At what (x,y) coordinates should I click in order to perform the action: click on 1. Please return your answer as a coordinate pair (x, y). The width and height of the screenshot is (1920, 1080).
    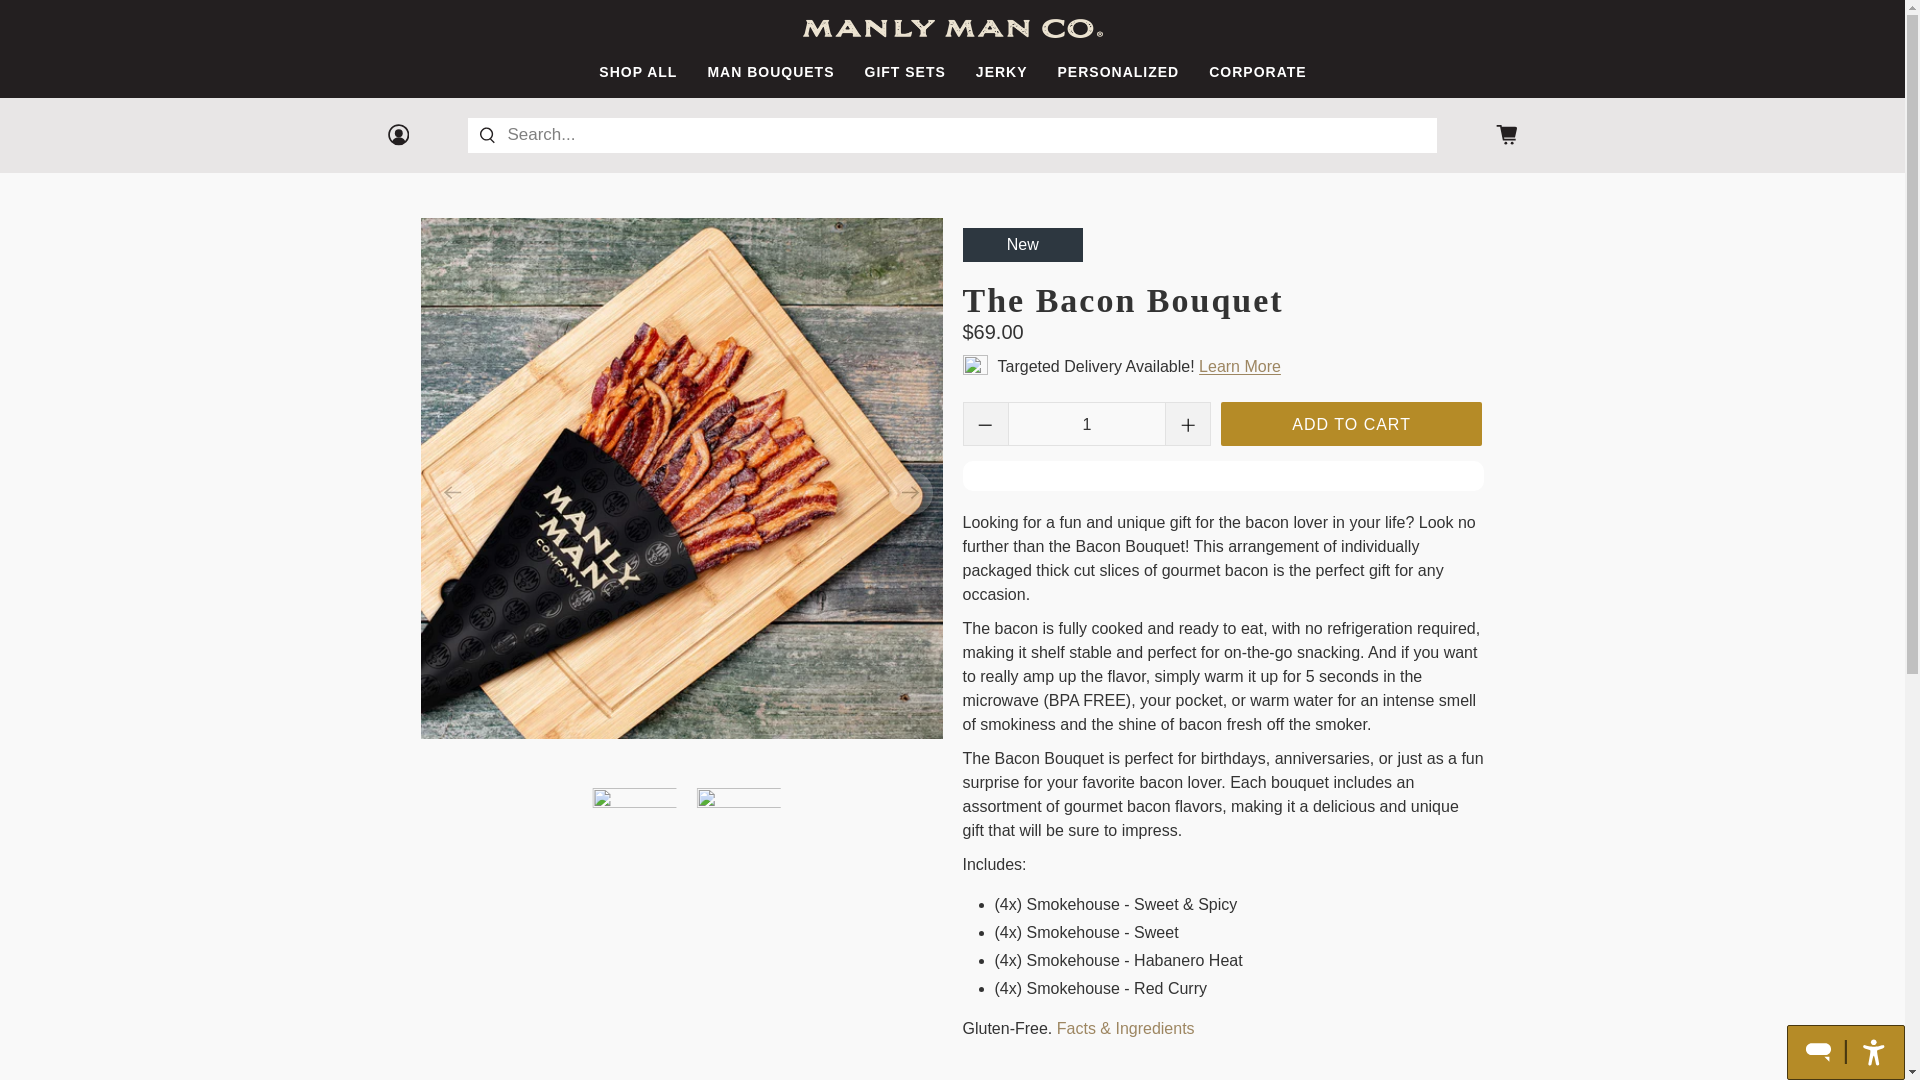
    Looking at the image, I should click on (1086, 424).